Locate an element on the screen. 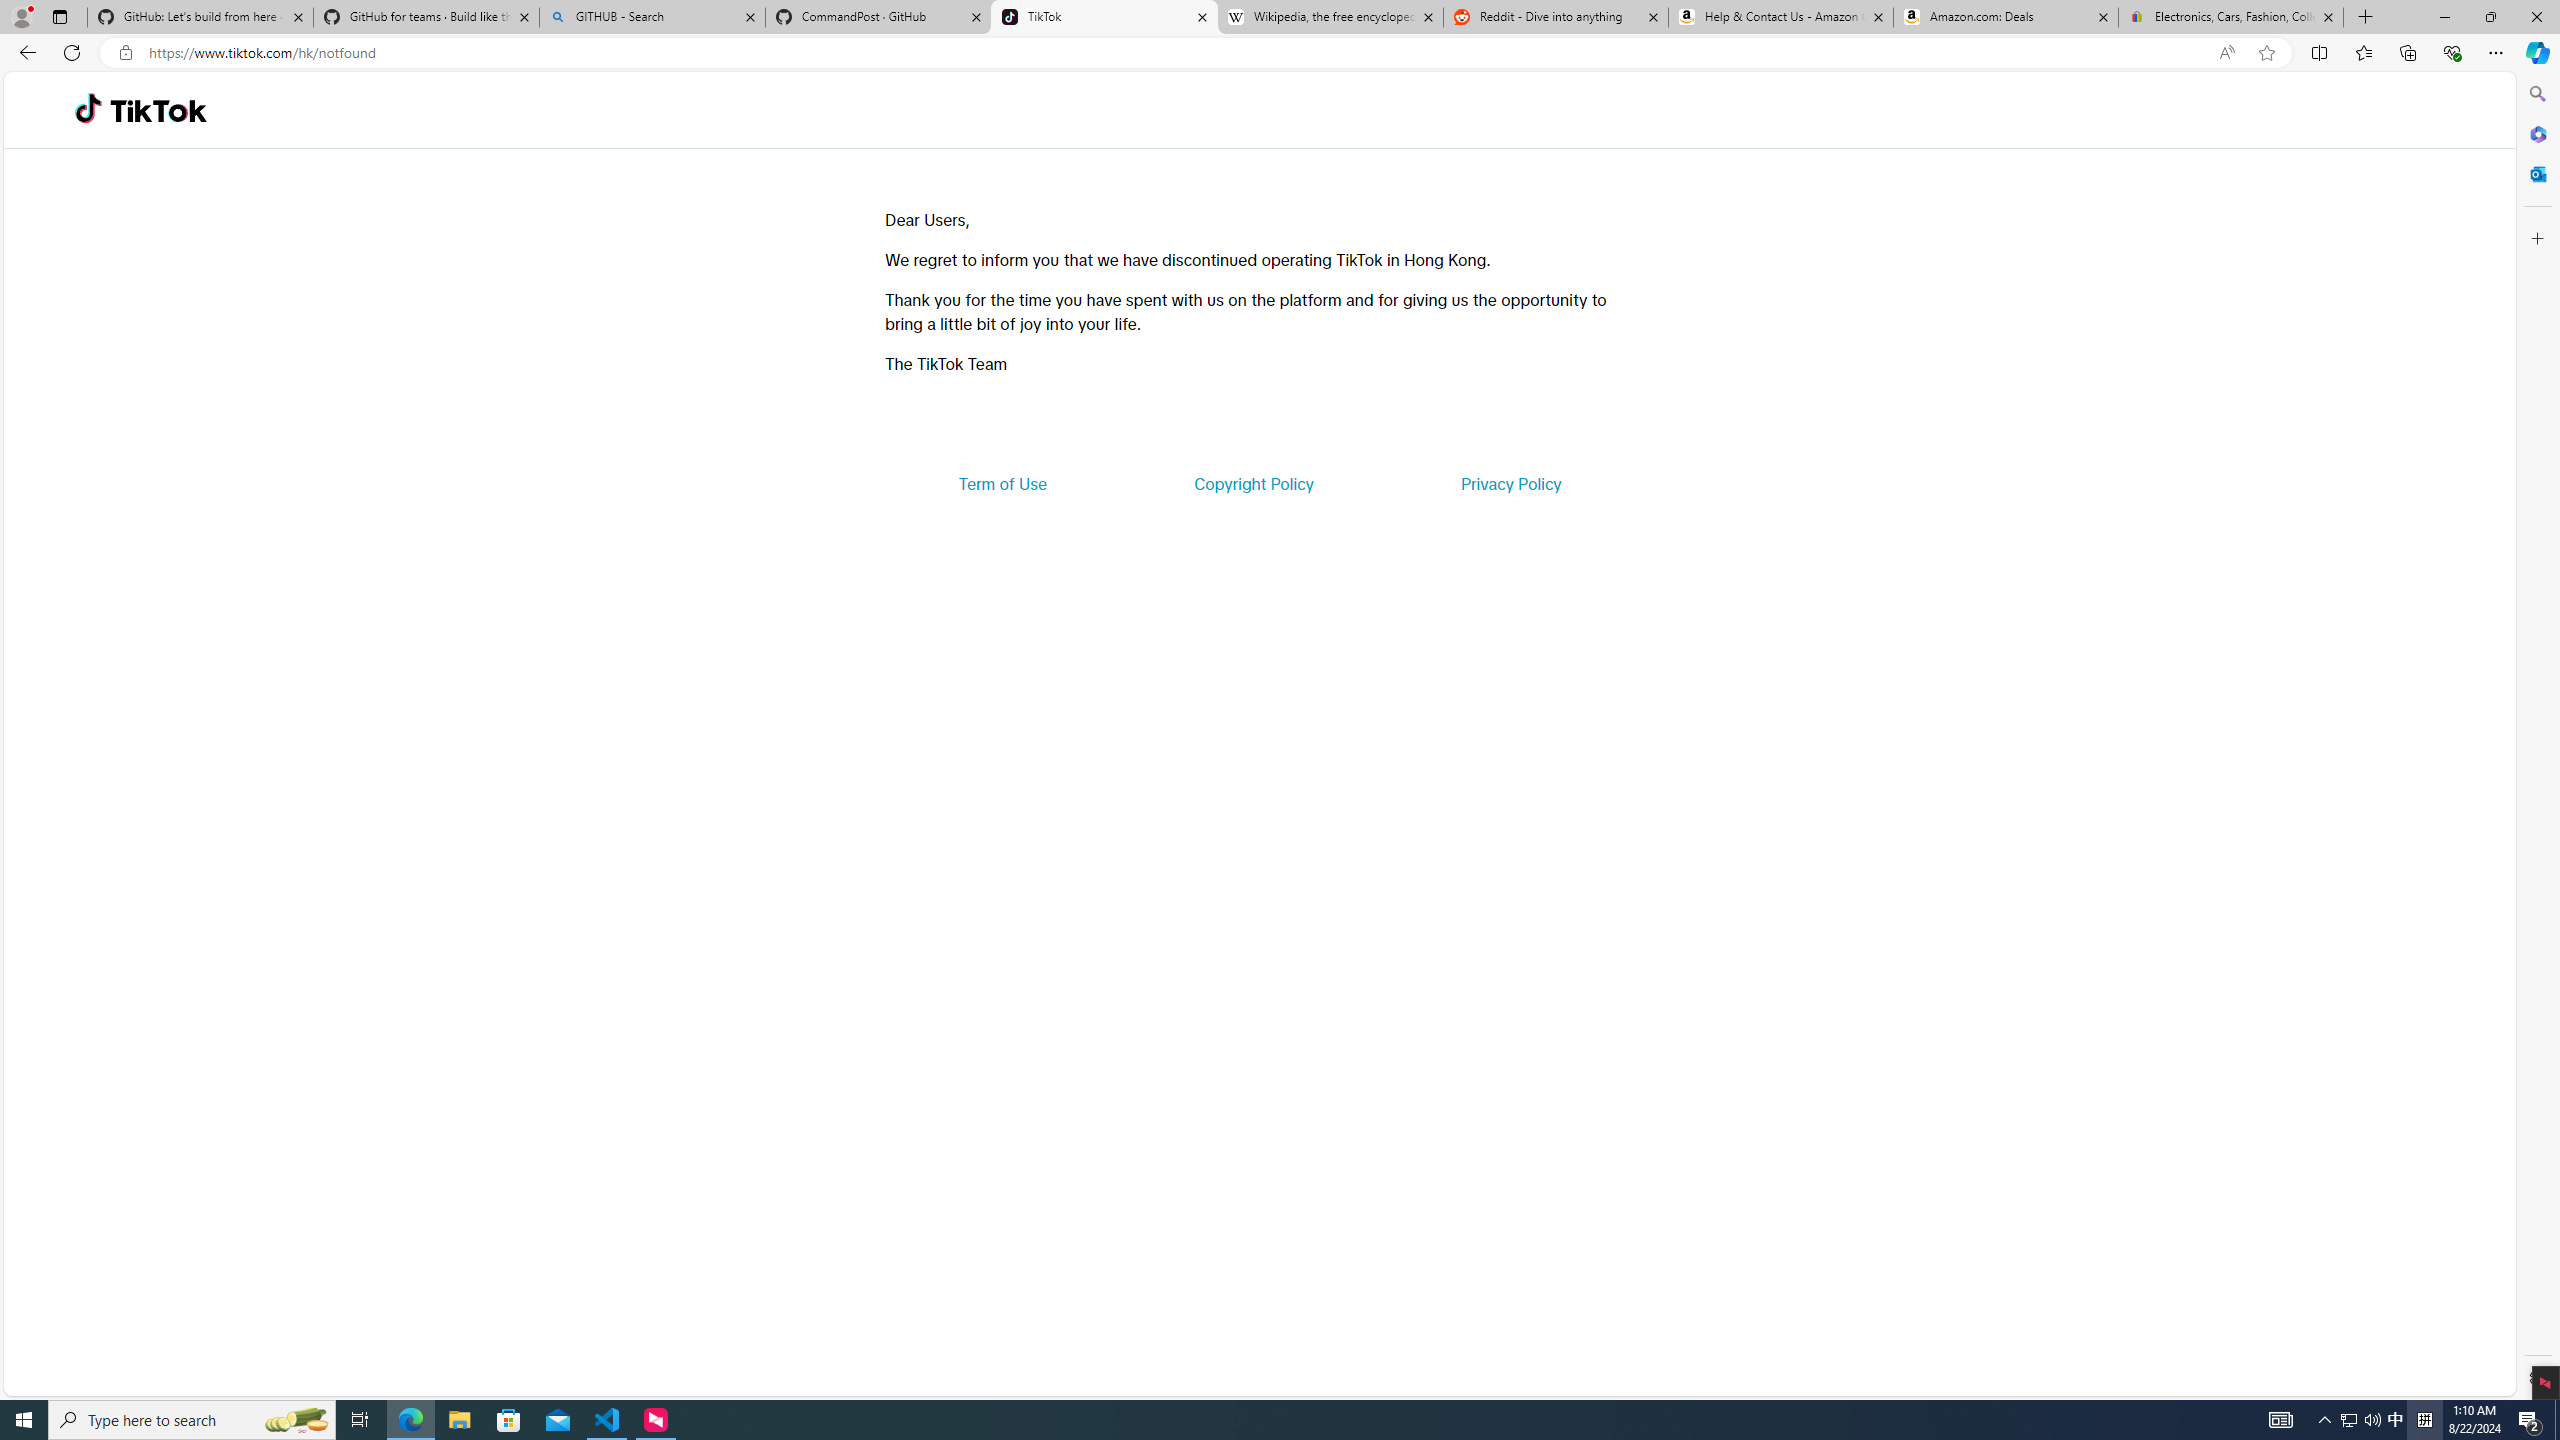 Image resolution: width=2560 pixels, height=1440 pixels. Copyright Policy is located at coordinates (1252, 484).